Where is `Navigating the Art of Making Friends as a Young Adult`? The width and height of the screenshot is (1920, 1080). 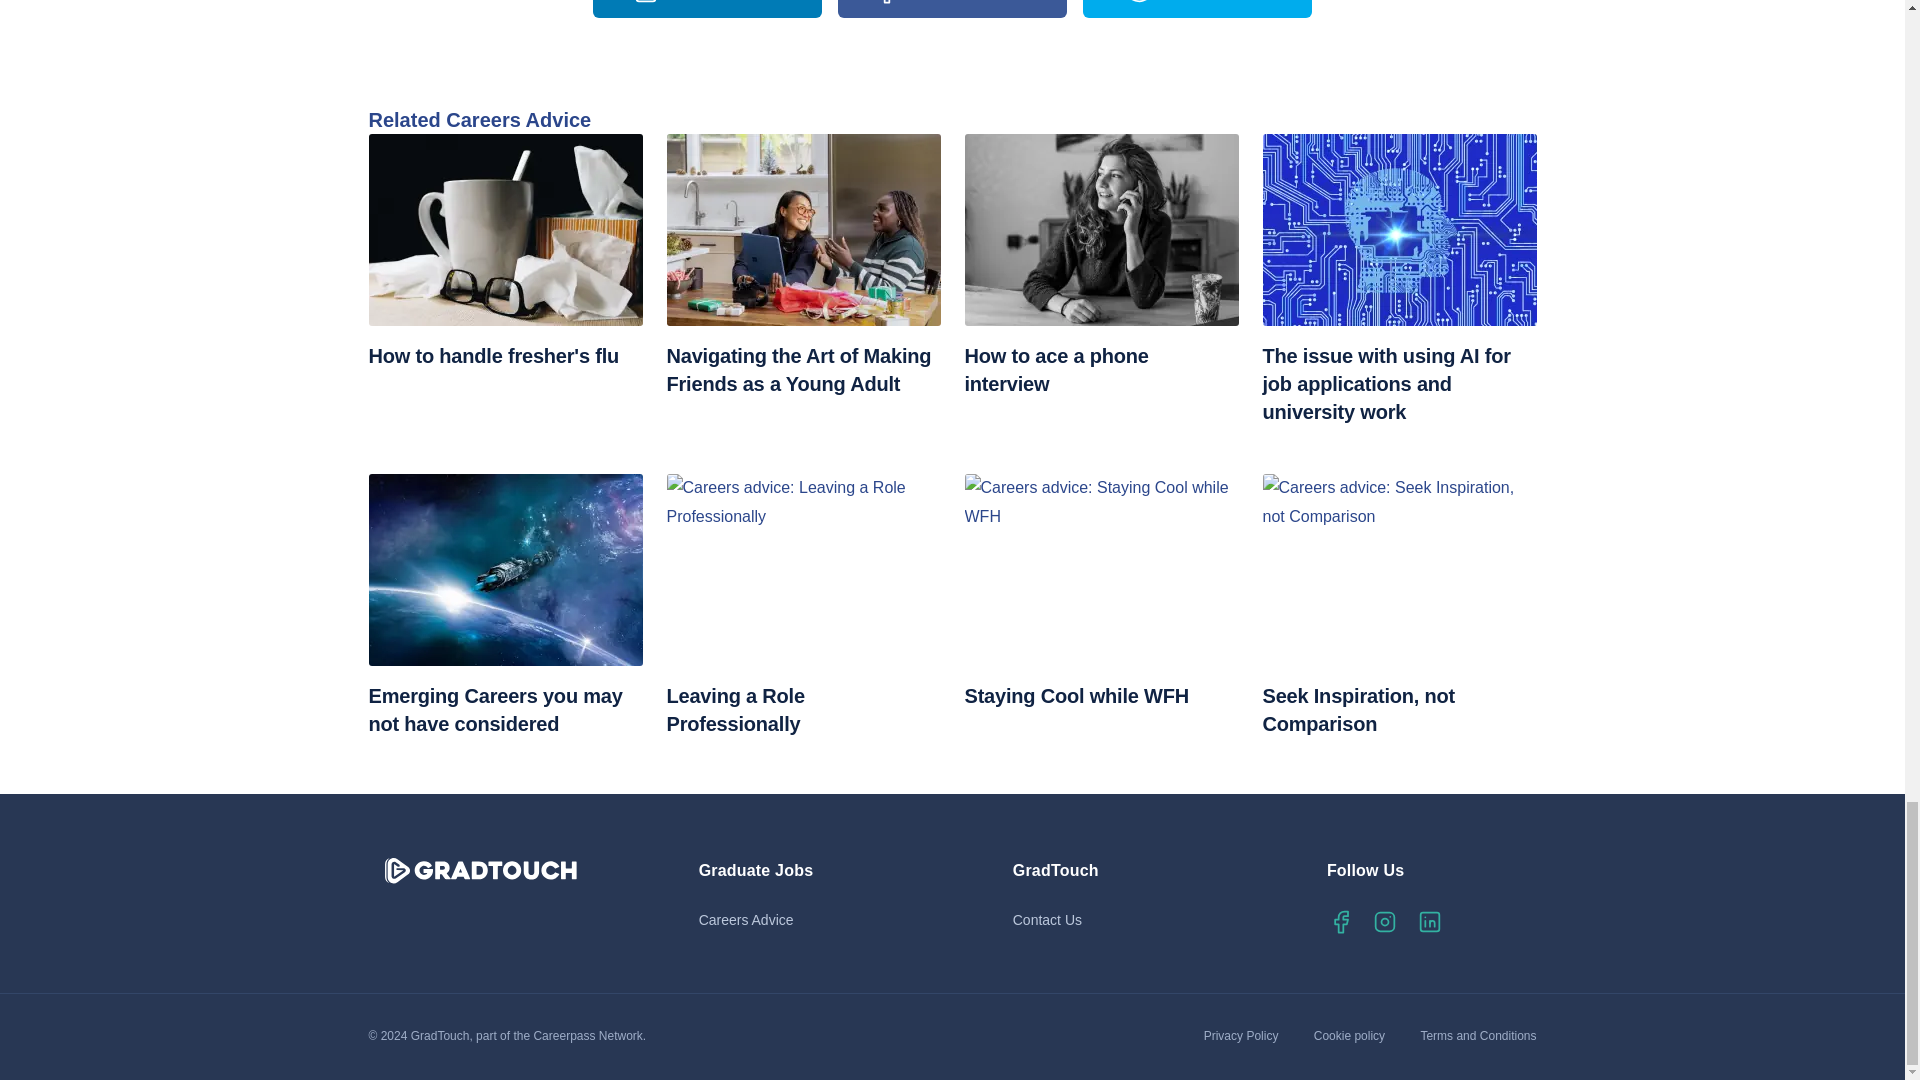
Navigating the Art of Making Friends as a Young Adult is located at coordinates (803, 266).